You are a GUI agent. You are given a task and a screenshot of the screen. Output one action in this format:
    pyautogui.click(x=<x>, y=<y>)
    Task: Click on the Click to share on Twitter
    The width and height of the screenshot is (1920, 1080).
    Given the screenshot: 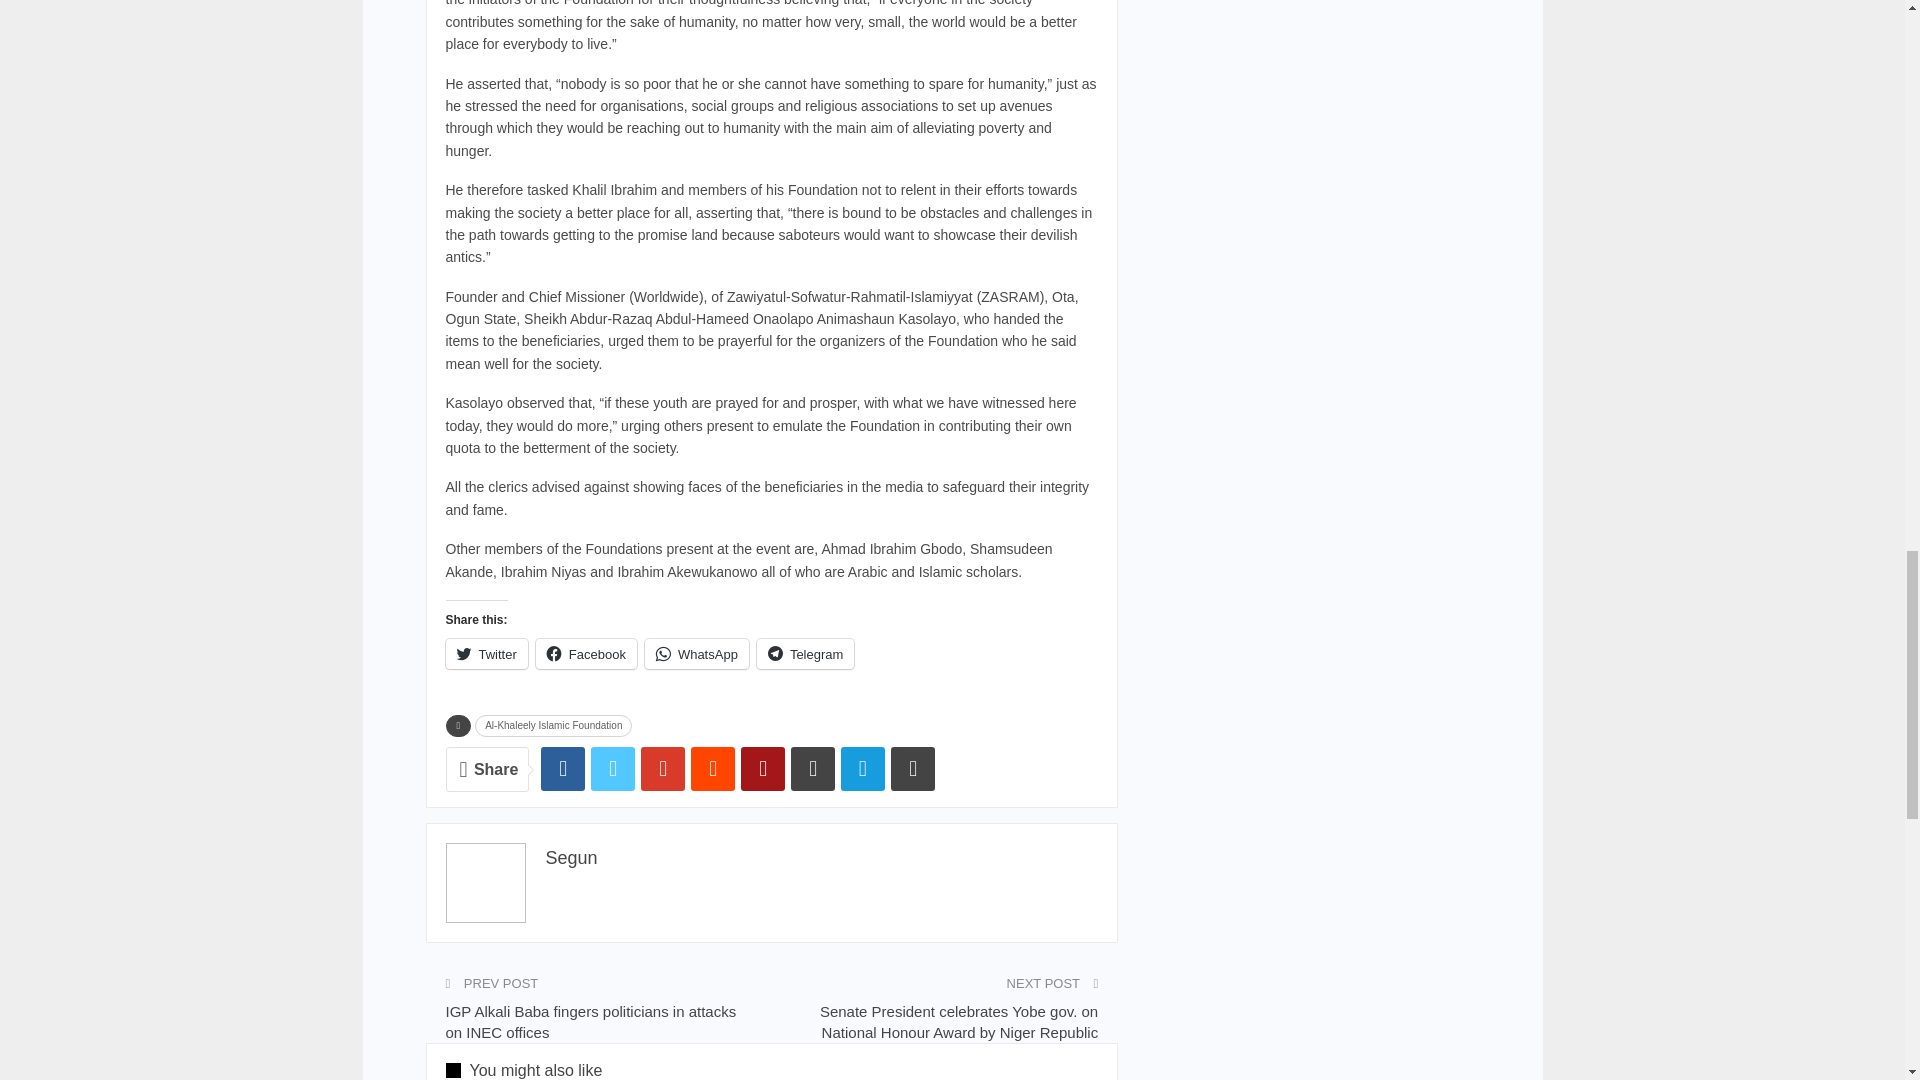 What is the action you would take?
    pyautogui.click(x=486, y=654)
    